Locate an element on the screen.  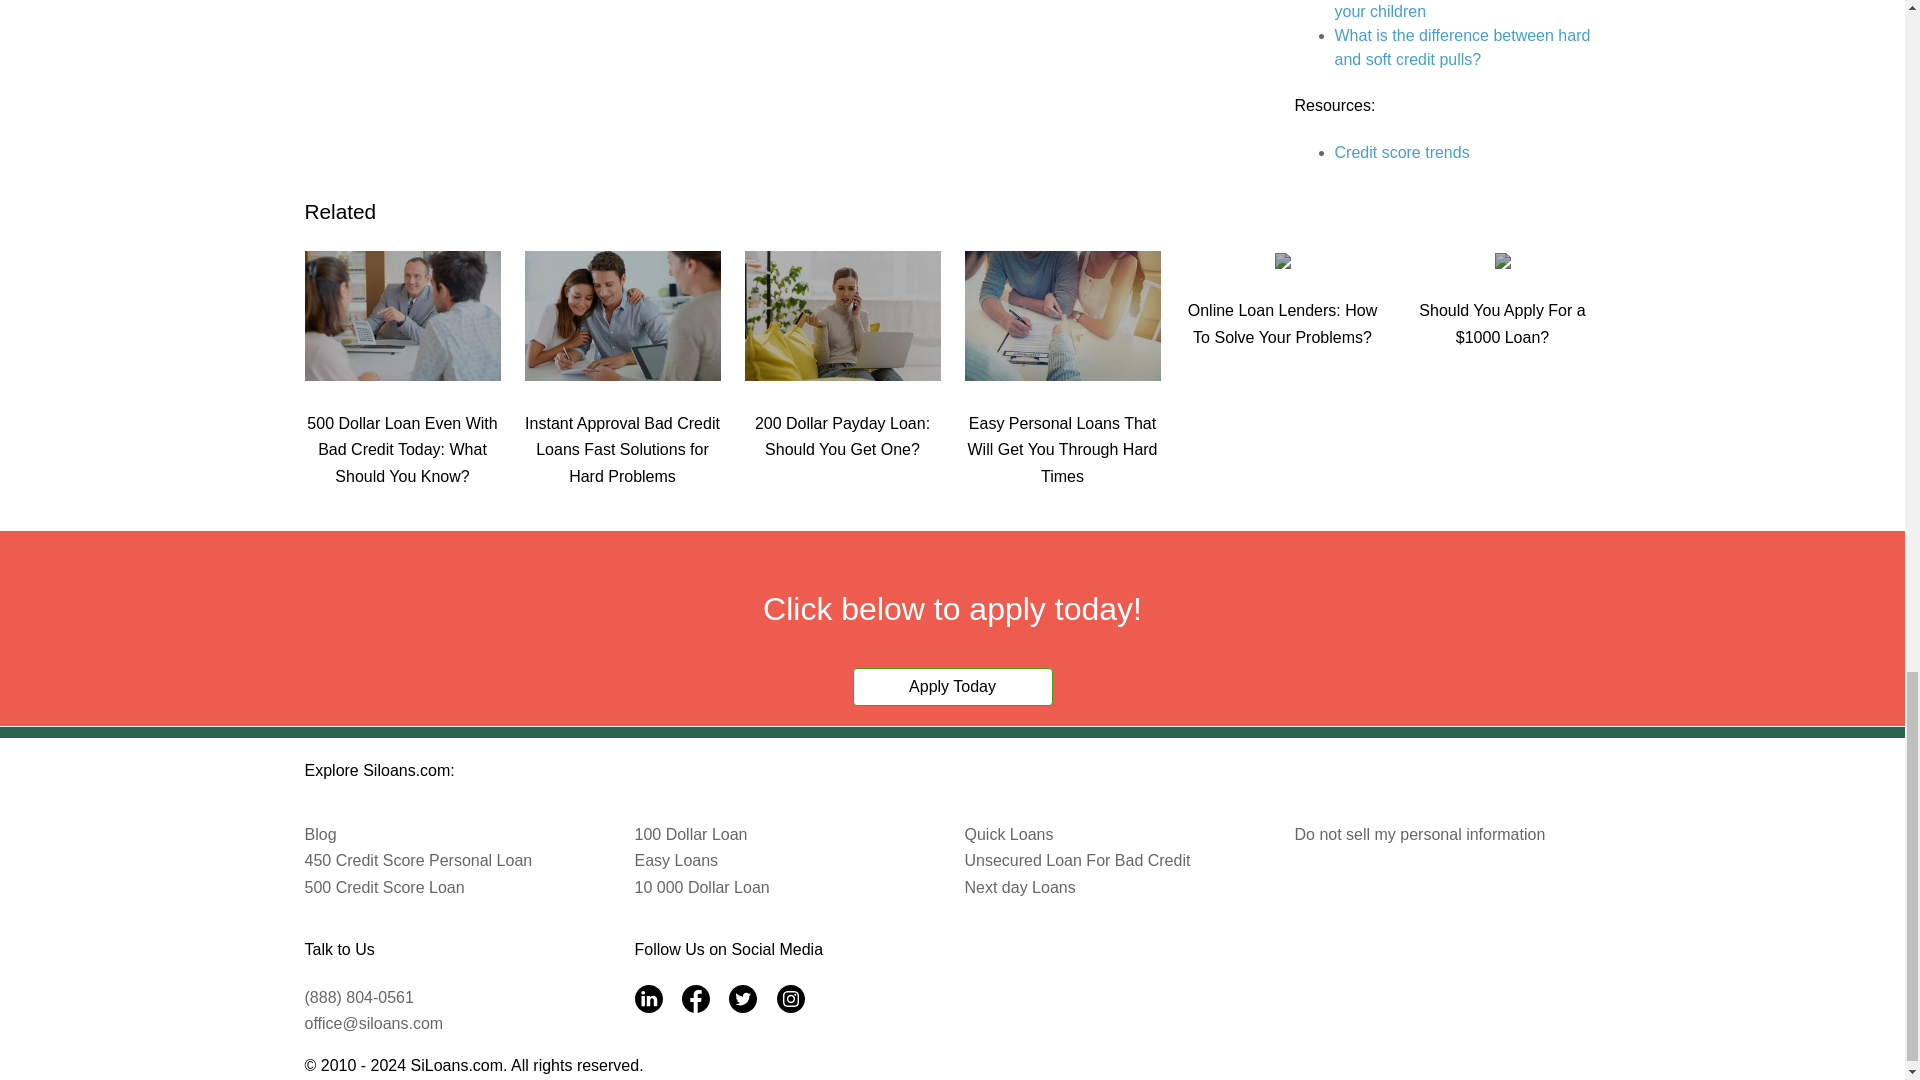
What is the difference between hard and soft credit pulls? is located at coordinates (1462, 48).